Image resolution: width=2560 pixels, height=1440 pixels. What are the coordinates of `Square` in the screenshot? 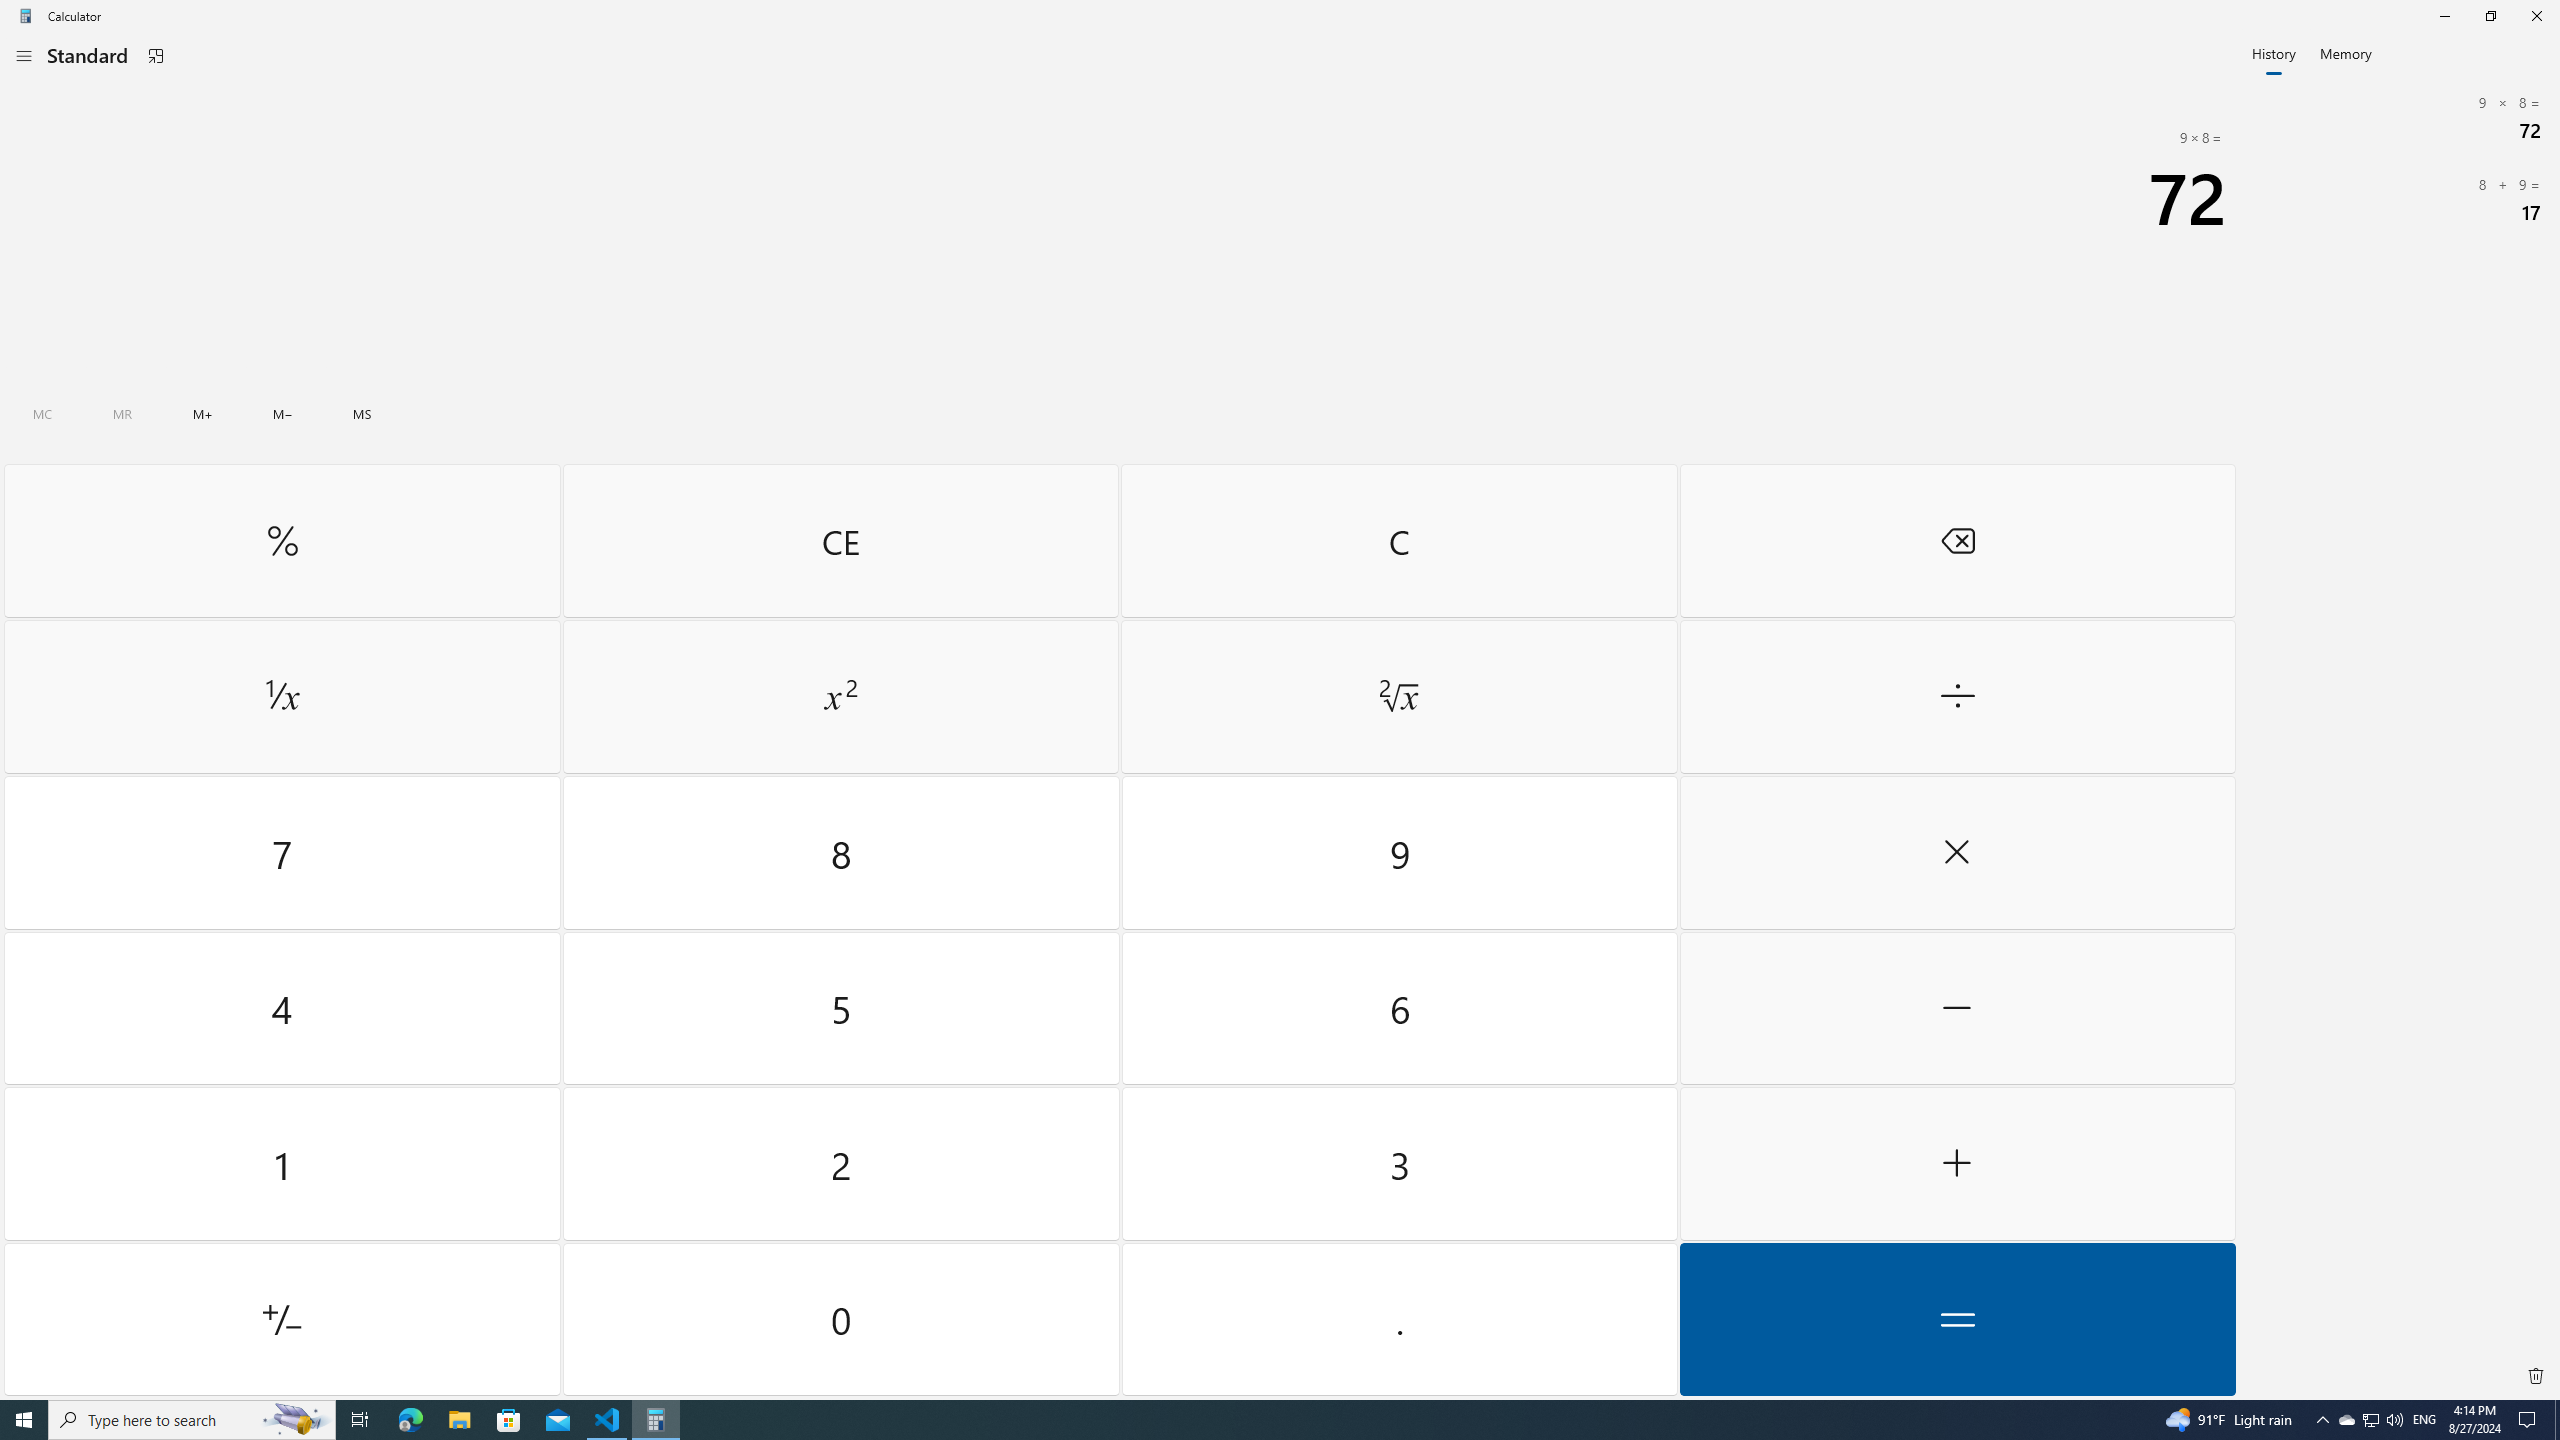 It's located at (840, 697).